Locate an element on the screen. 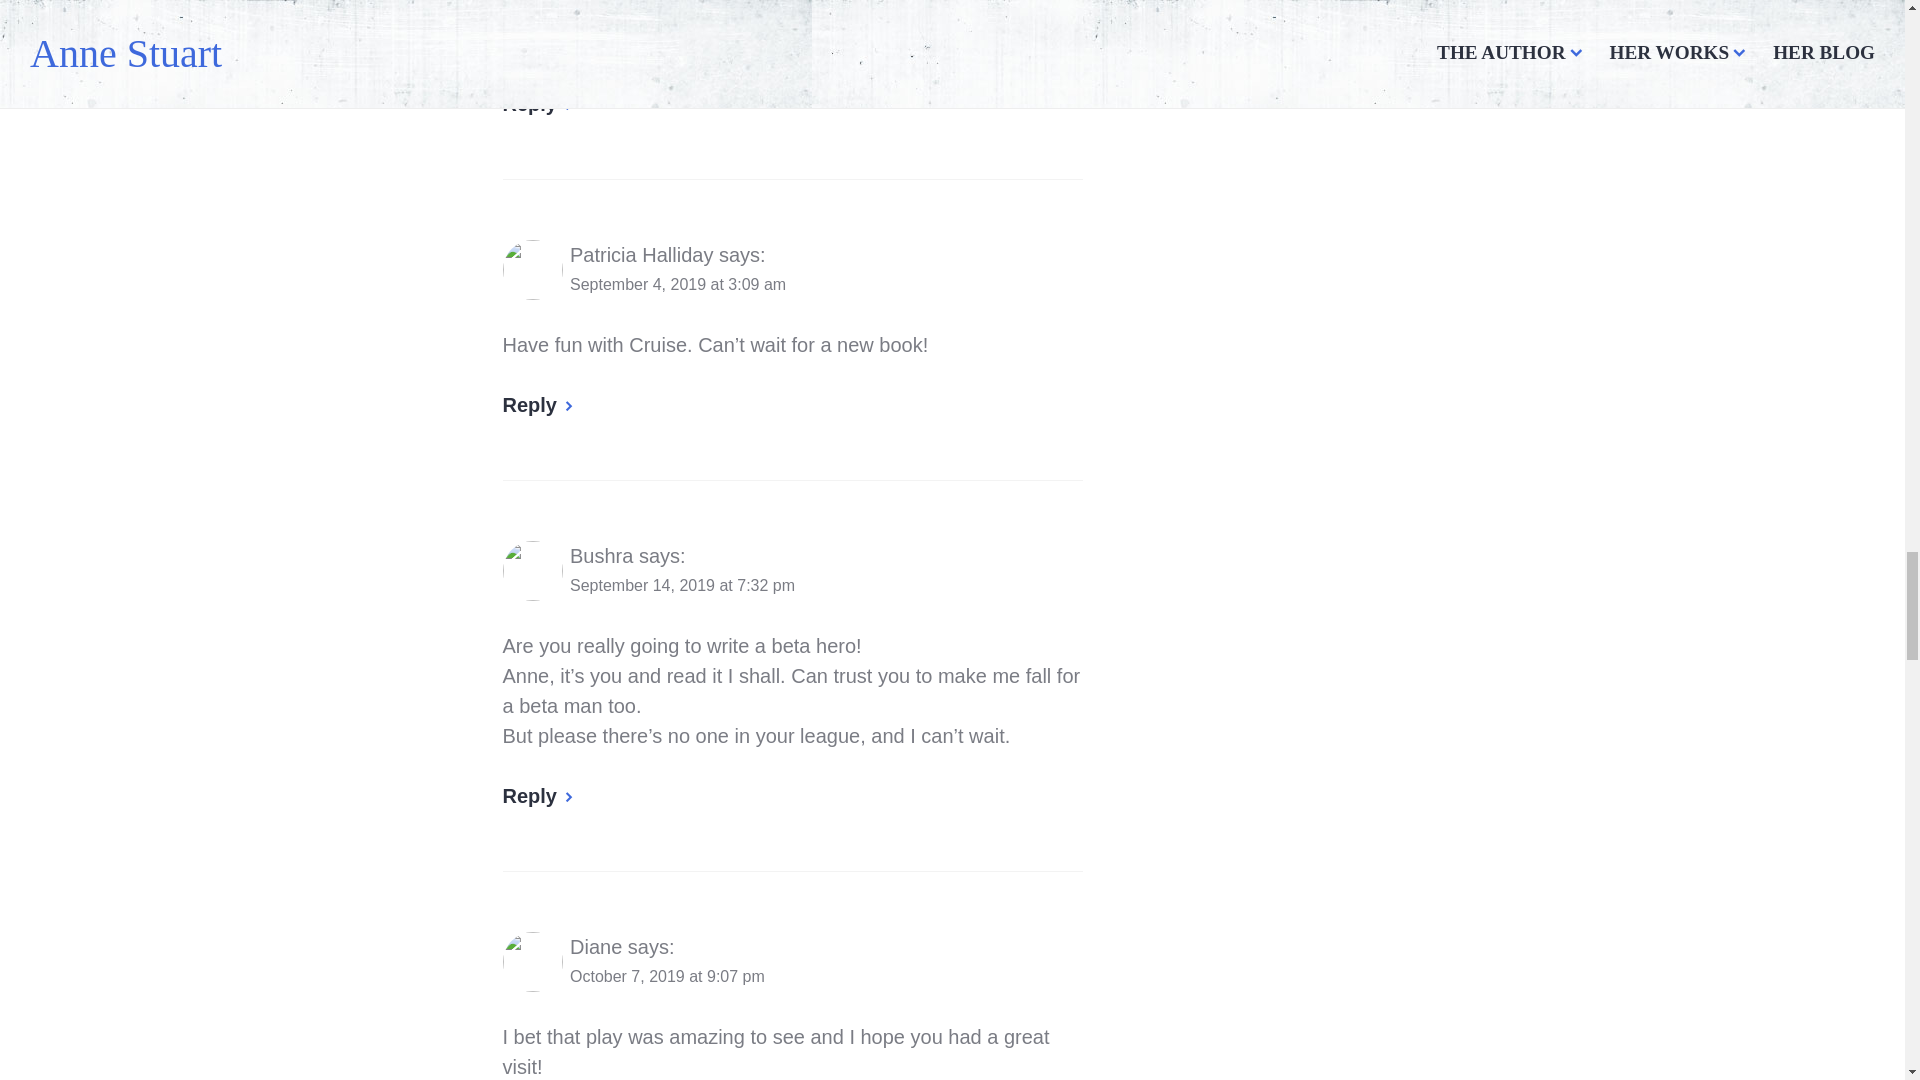 This screenshot has width=1920, height=1080. Reply is located at coordinates (538, 103).